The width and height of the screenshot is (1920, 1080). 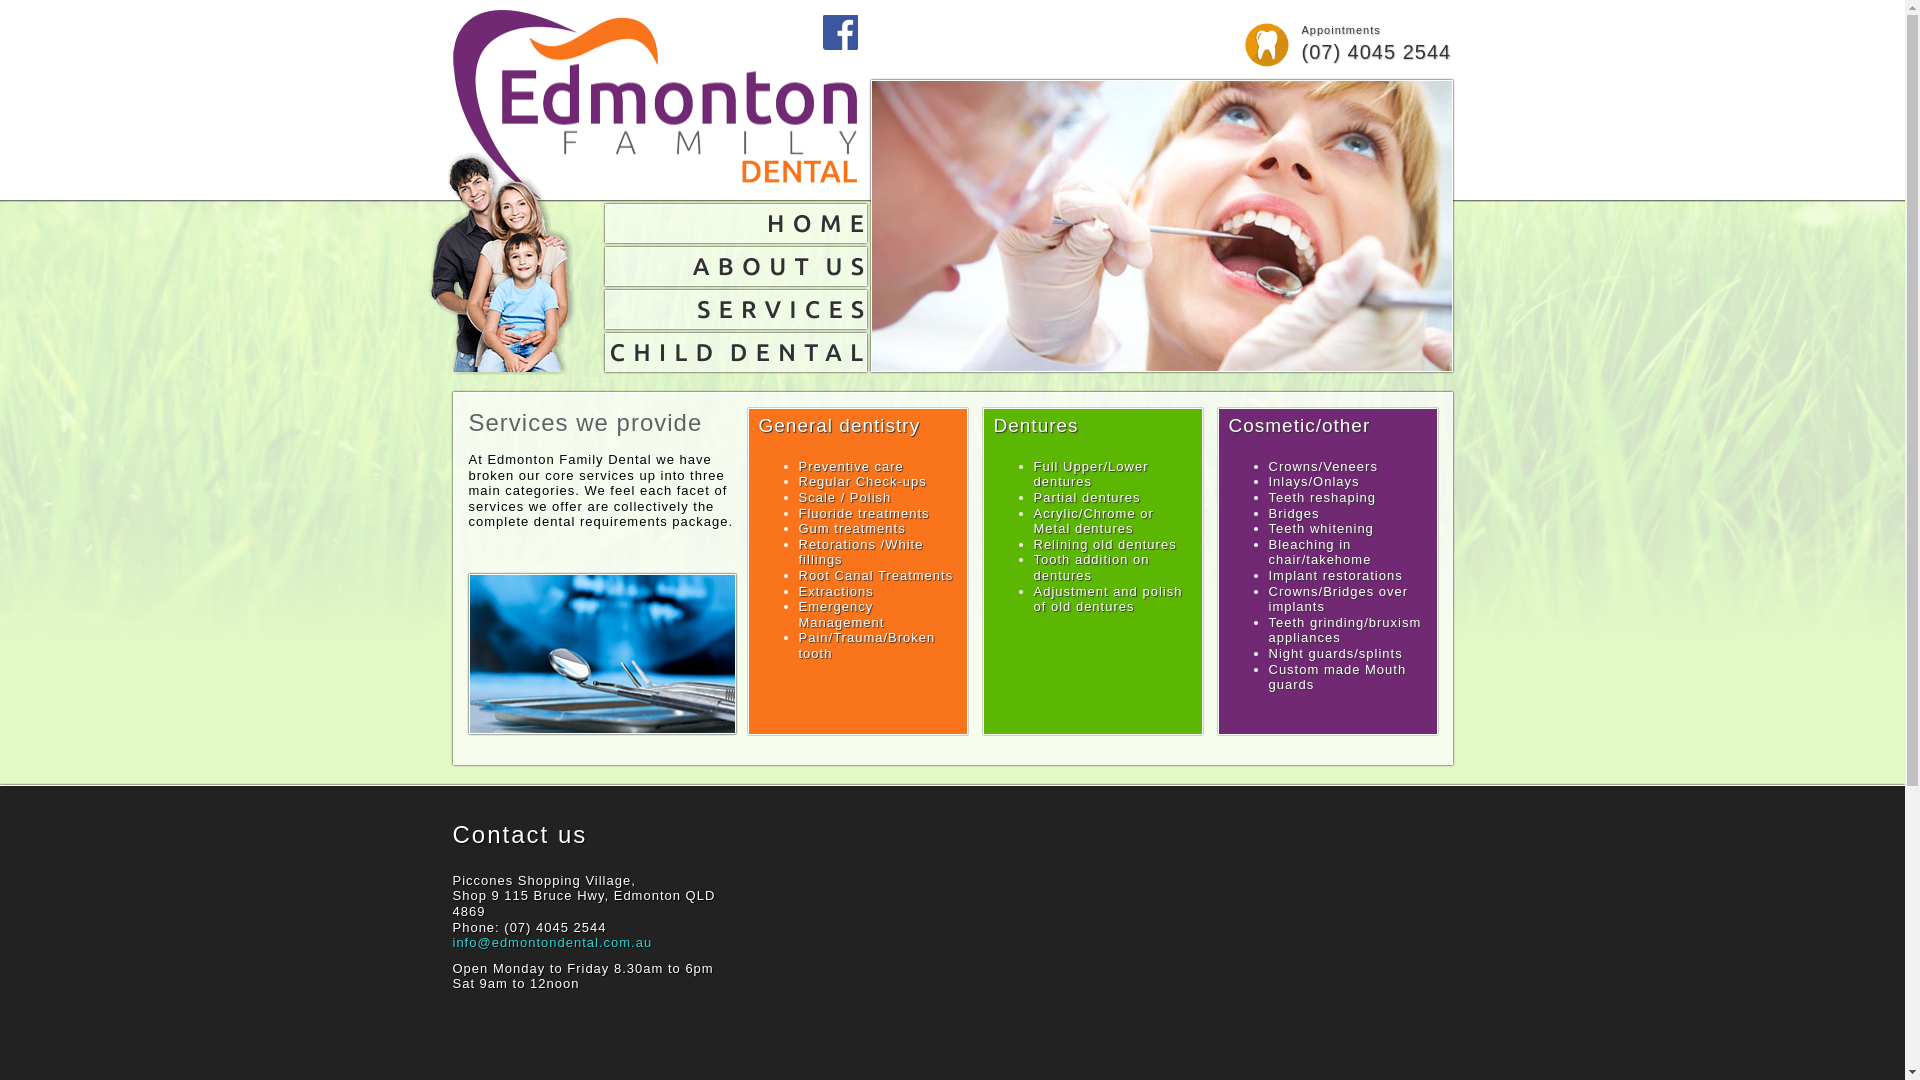 What do you see at coordinates (582, 226) in the screenshot?
I see `1` at bounding box center [582, 226].